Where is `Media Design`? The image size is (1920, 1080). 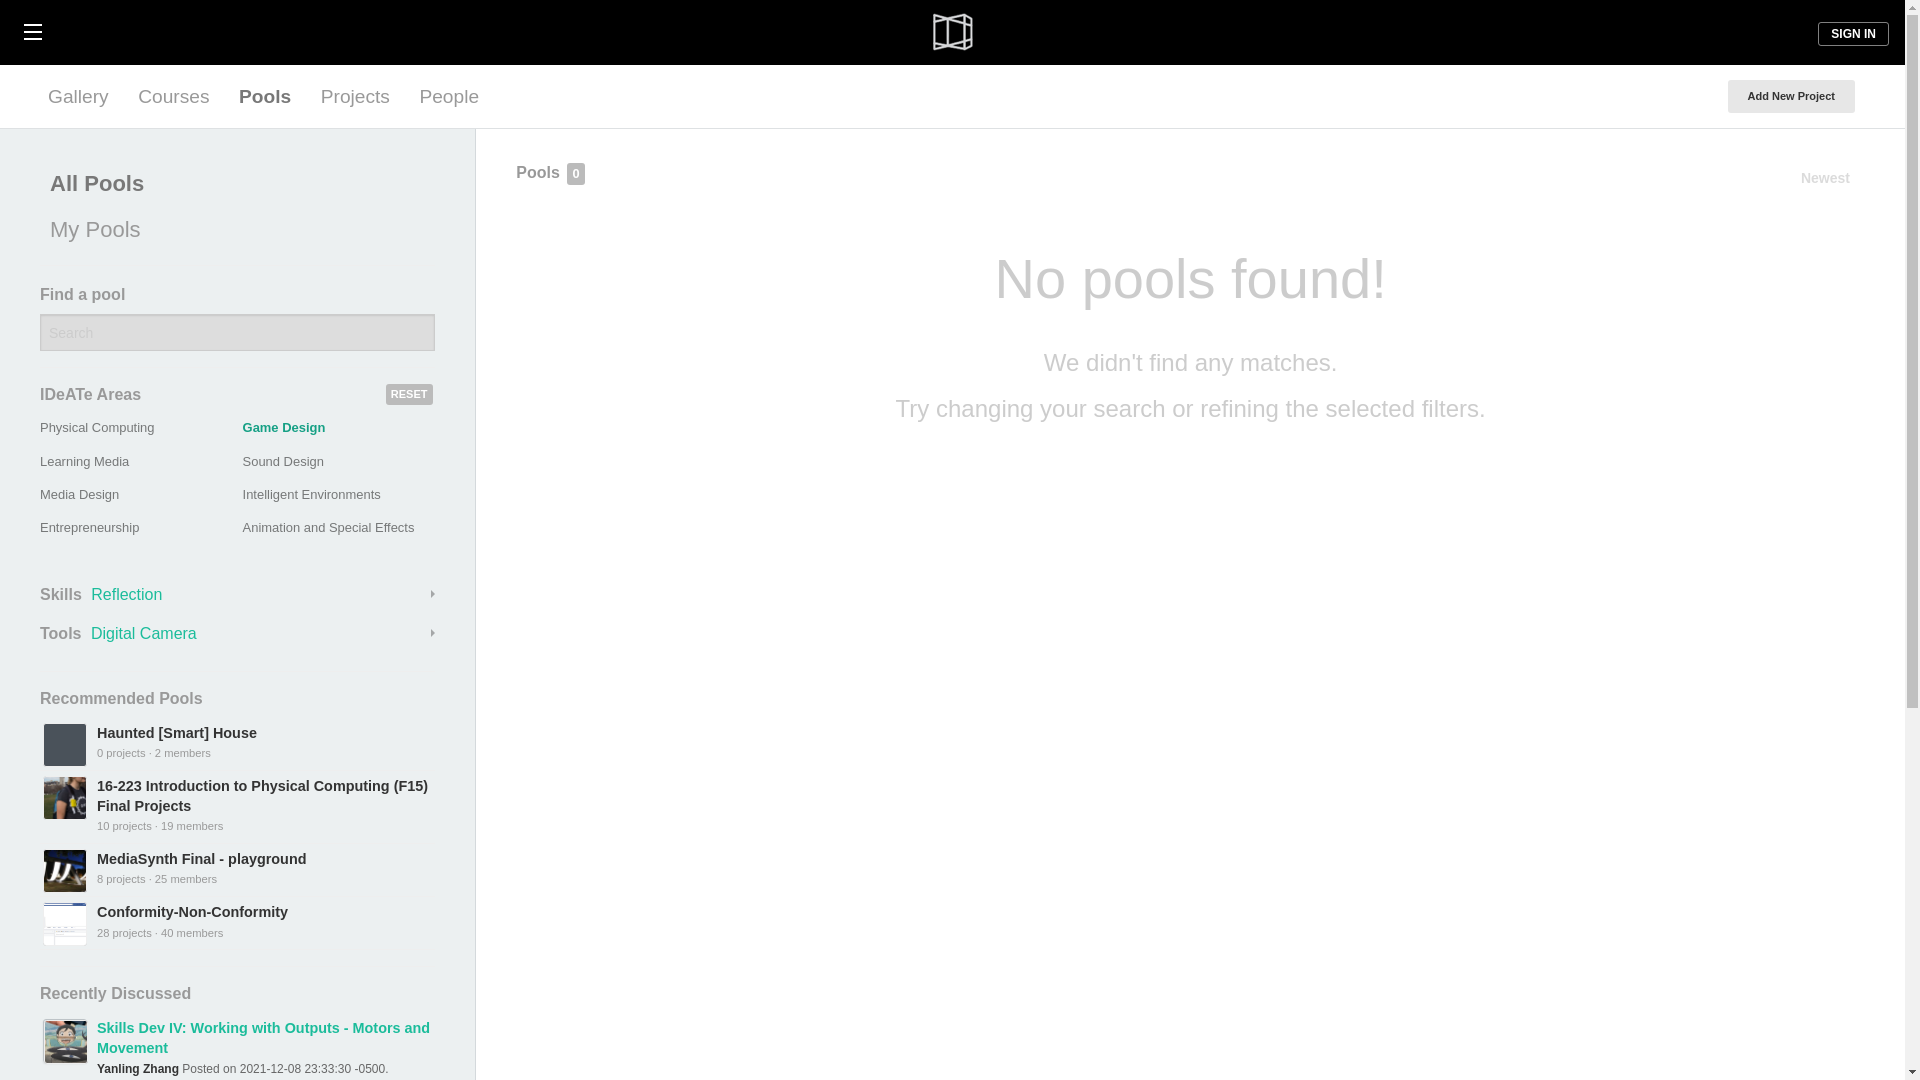
Media Design is located at coordinates (80, 494).